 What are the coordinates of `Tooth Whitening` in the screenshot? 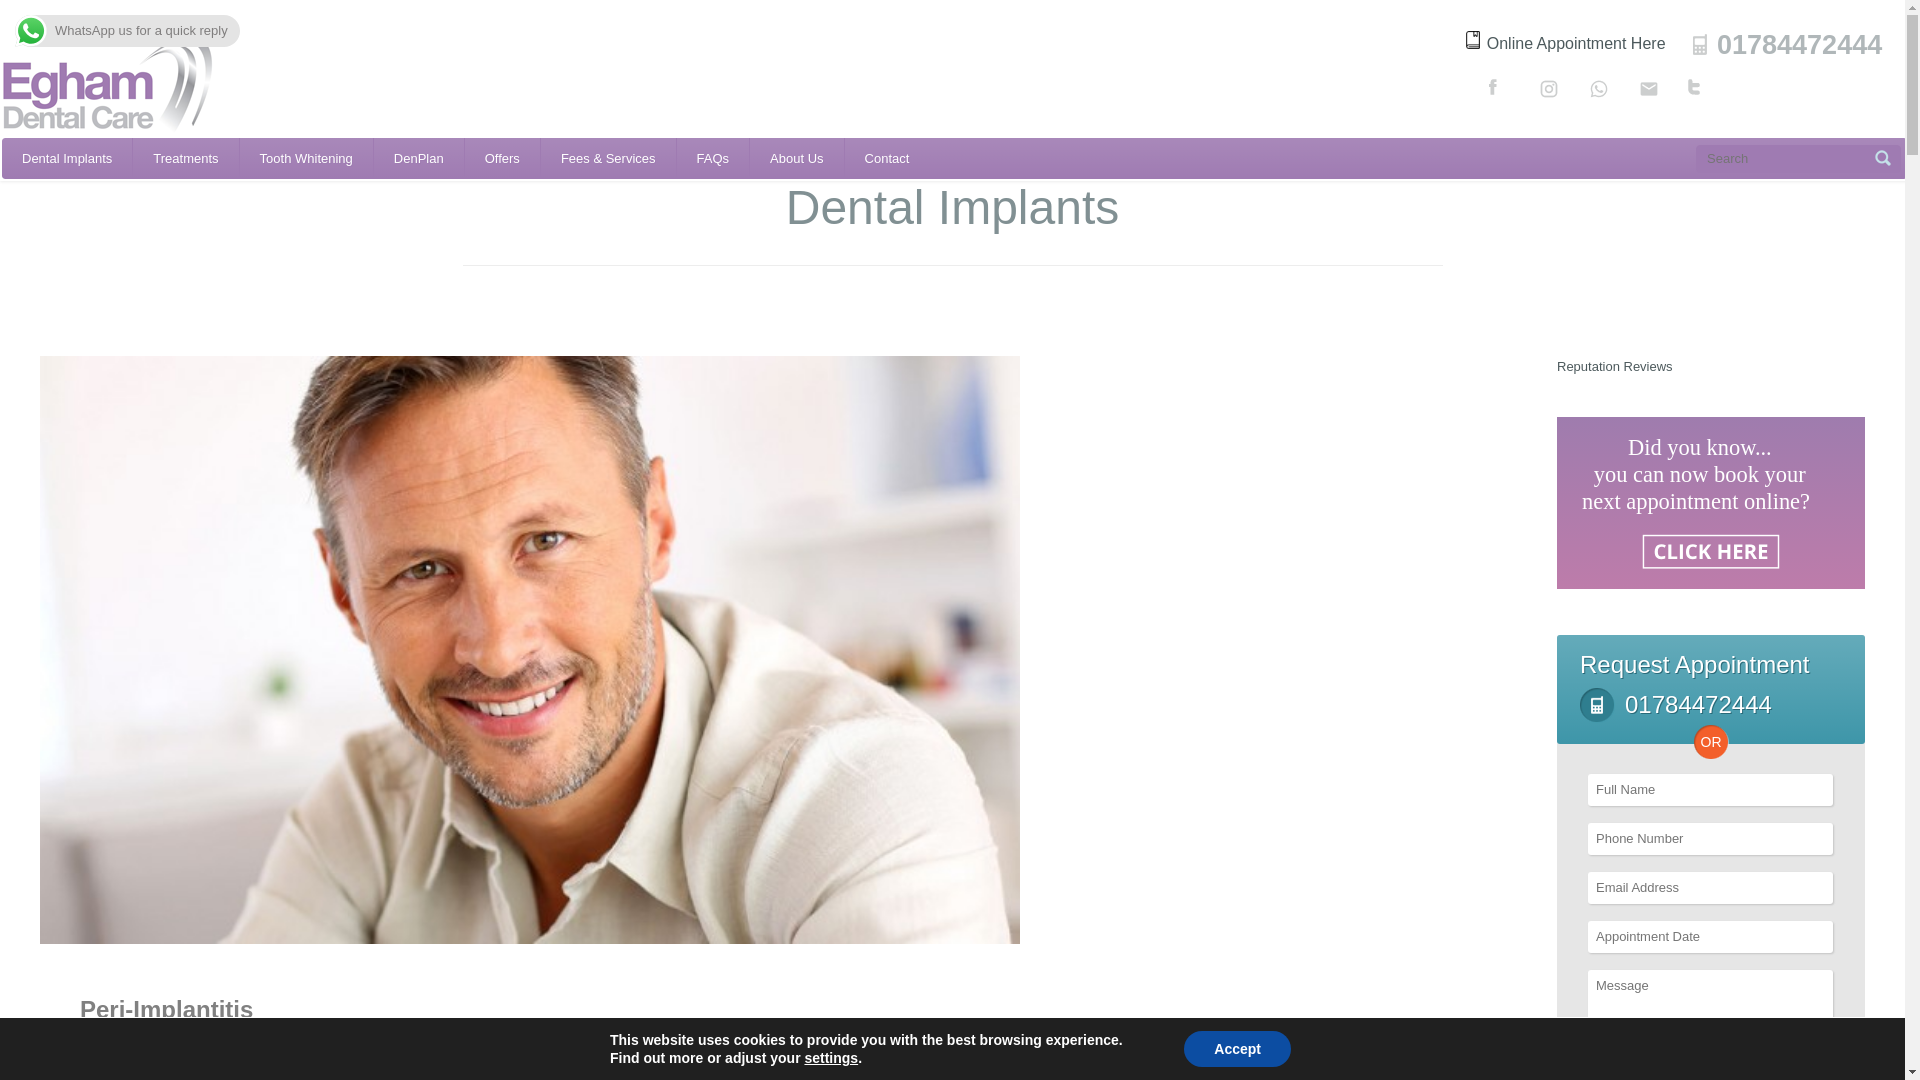 It's located at (306, 158).